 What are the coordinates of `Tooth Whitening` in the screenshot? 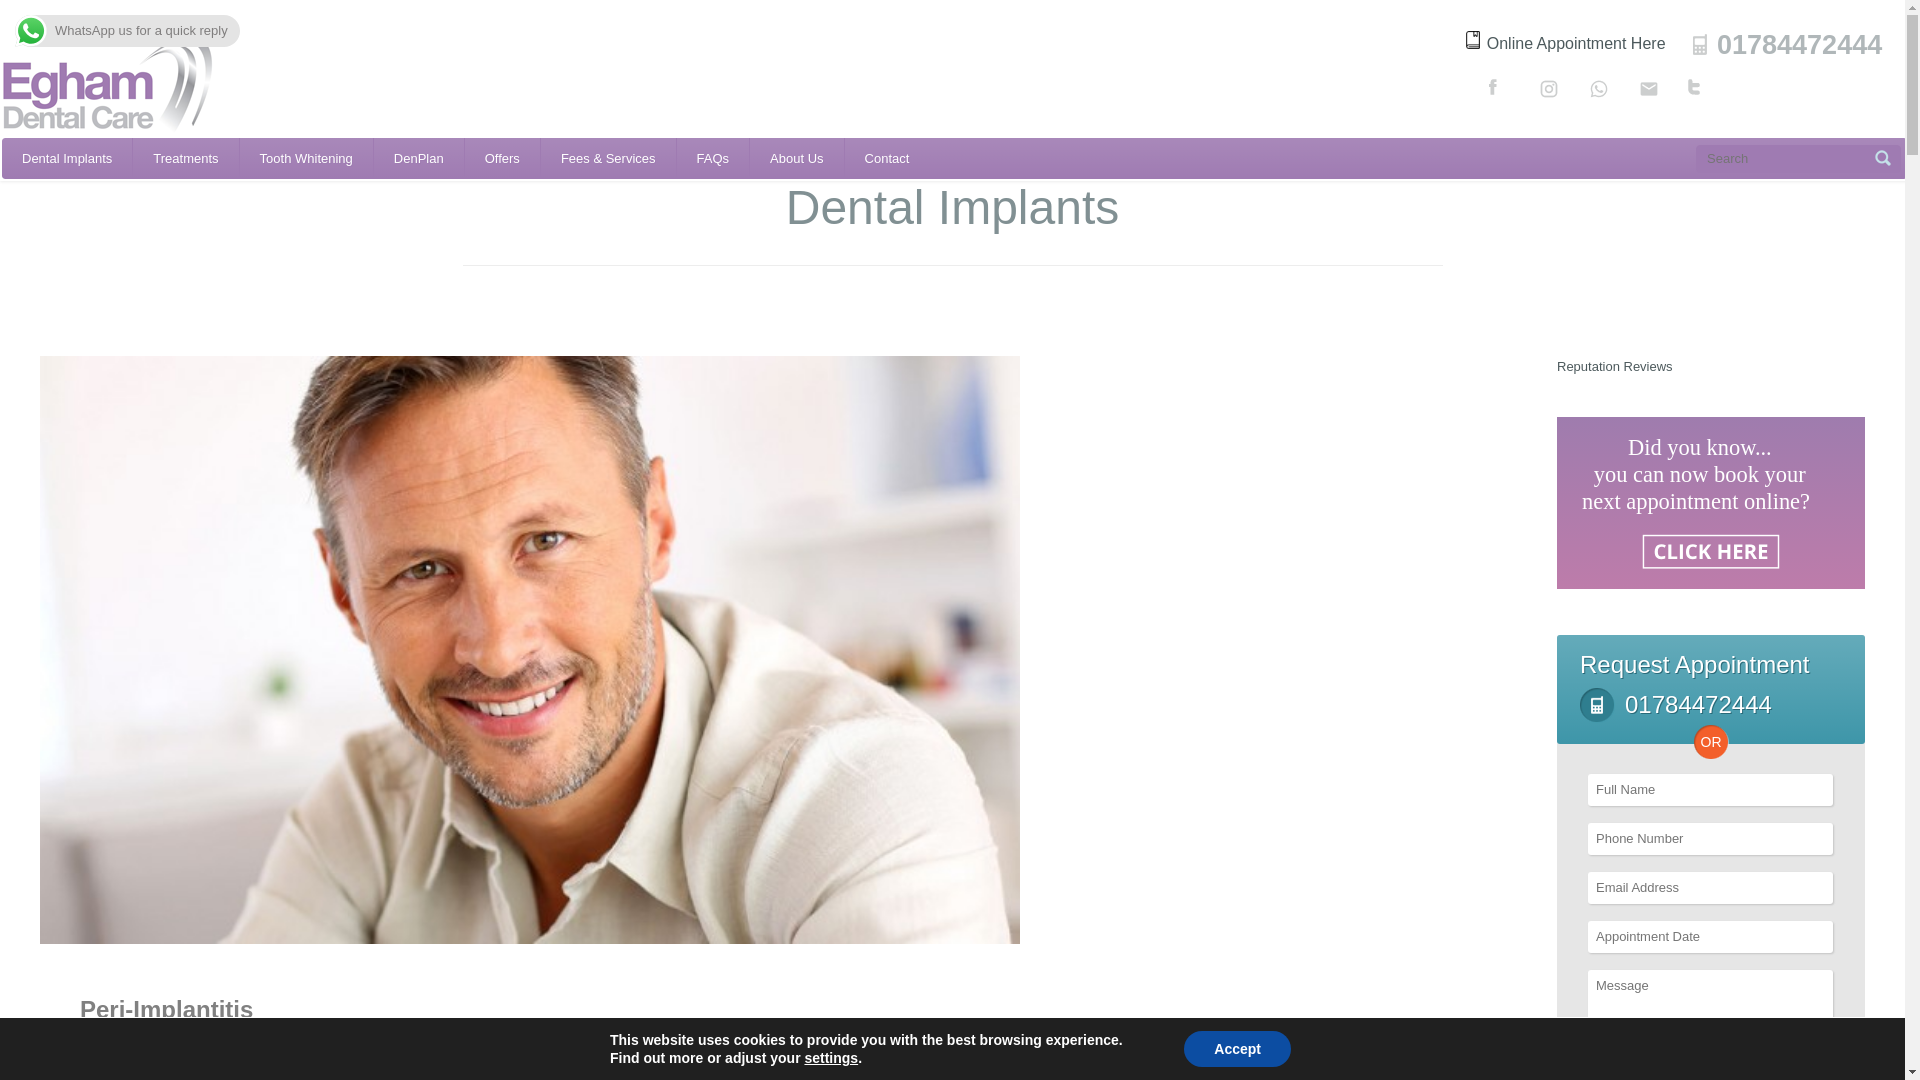 It's located at (306, 158).